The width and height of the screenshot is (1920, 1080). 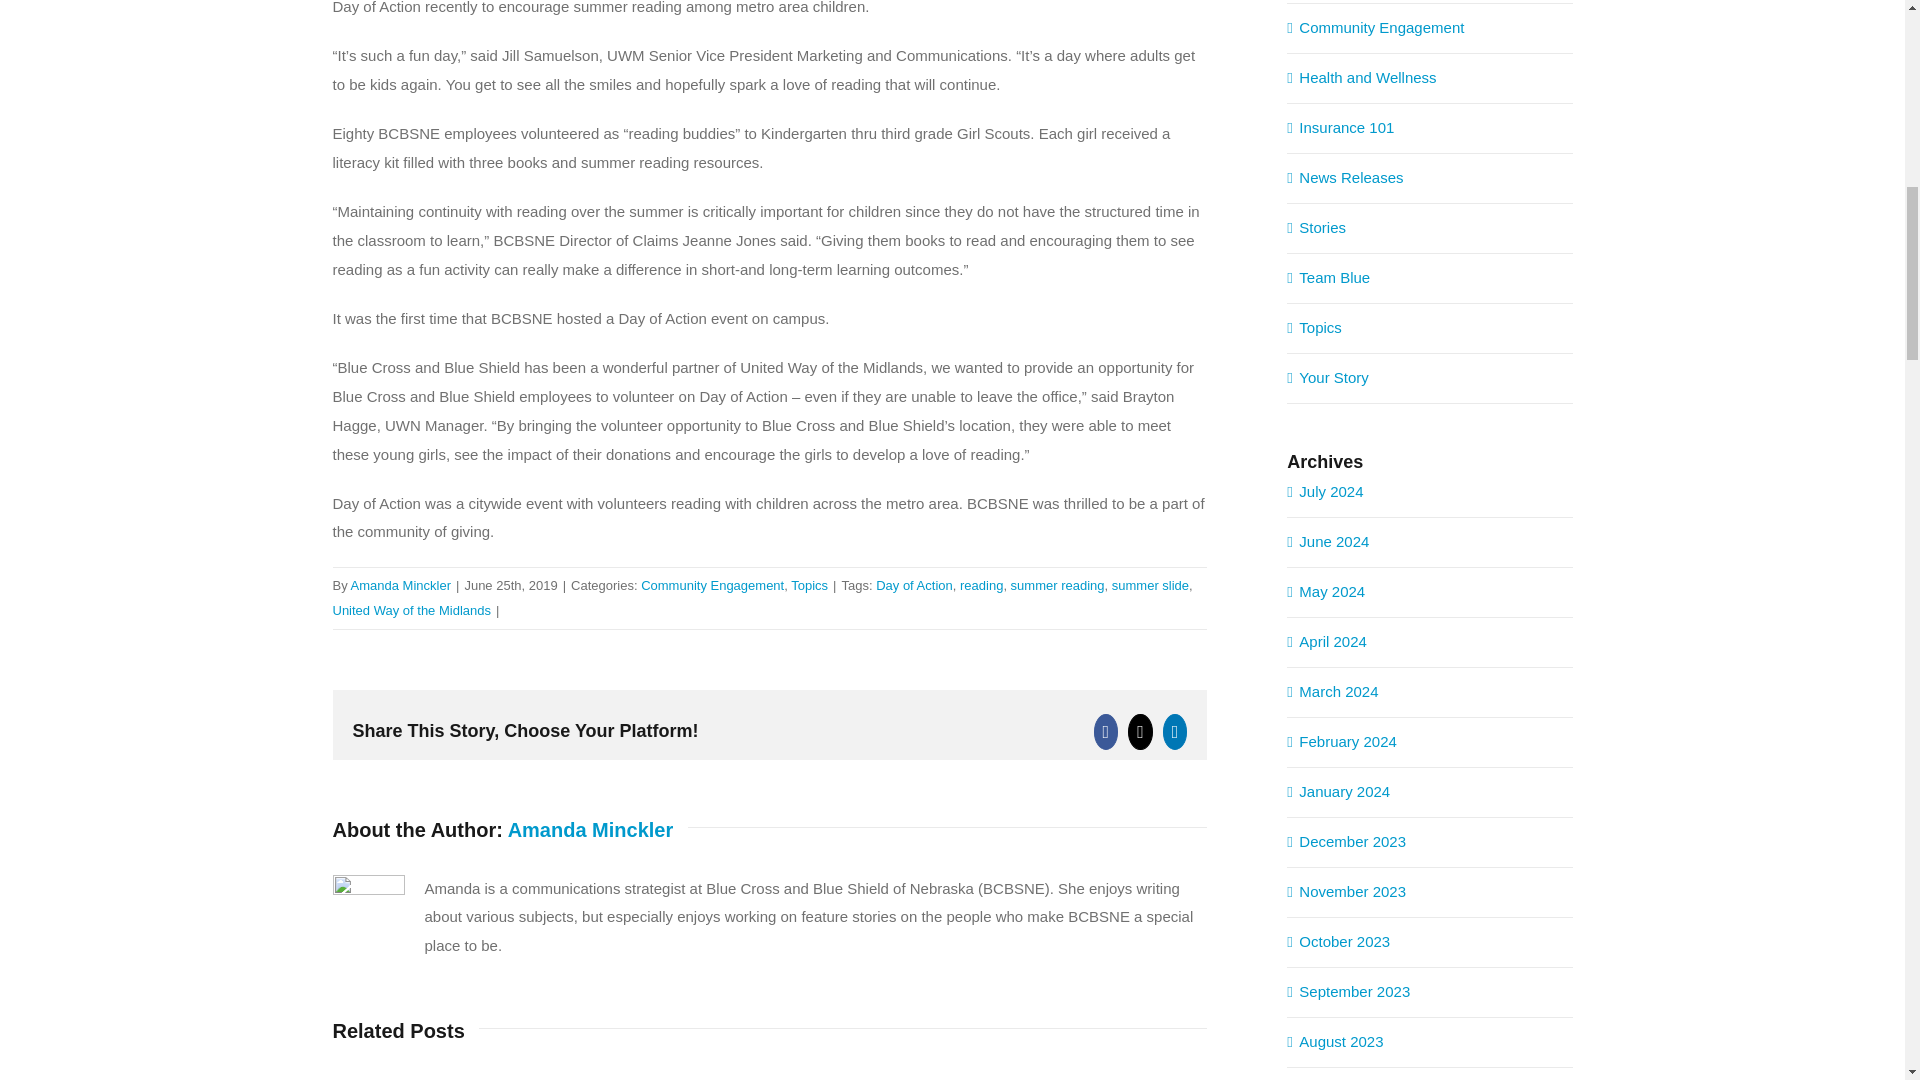 I want to click on Posts by Amanda Minckler, so click(x=401, y=584).